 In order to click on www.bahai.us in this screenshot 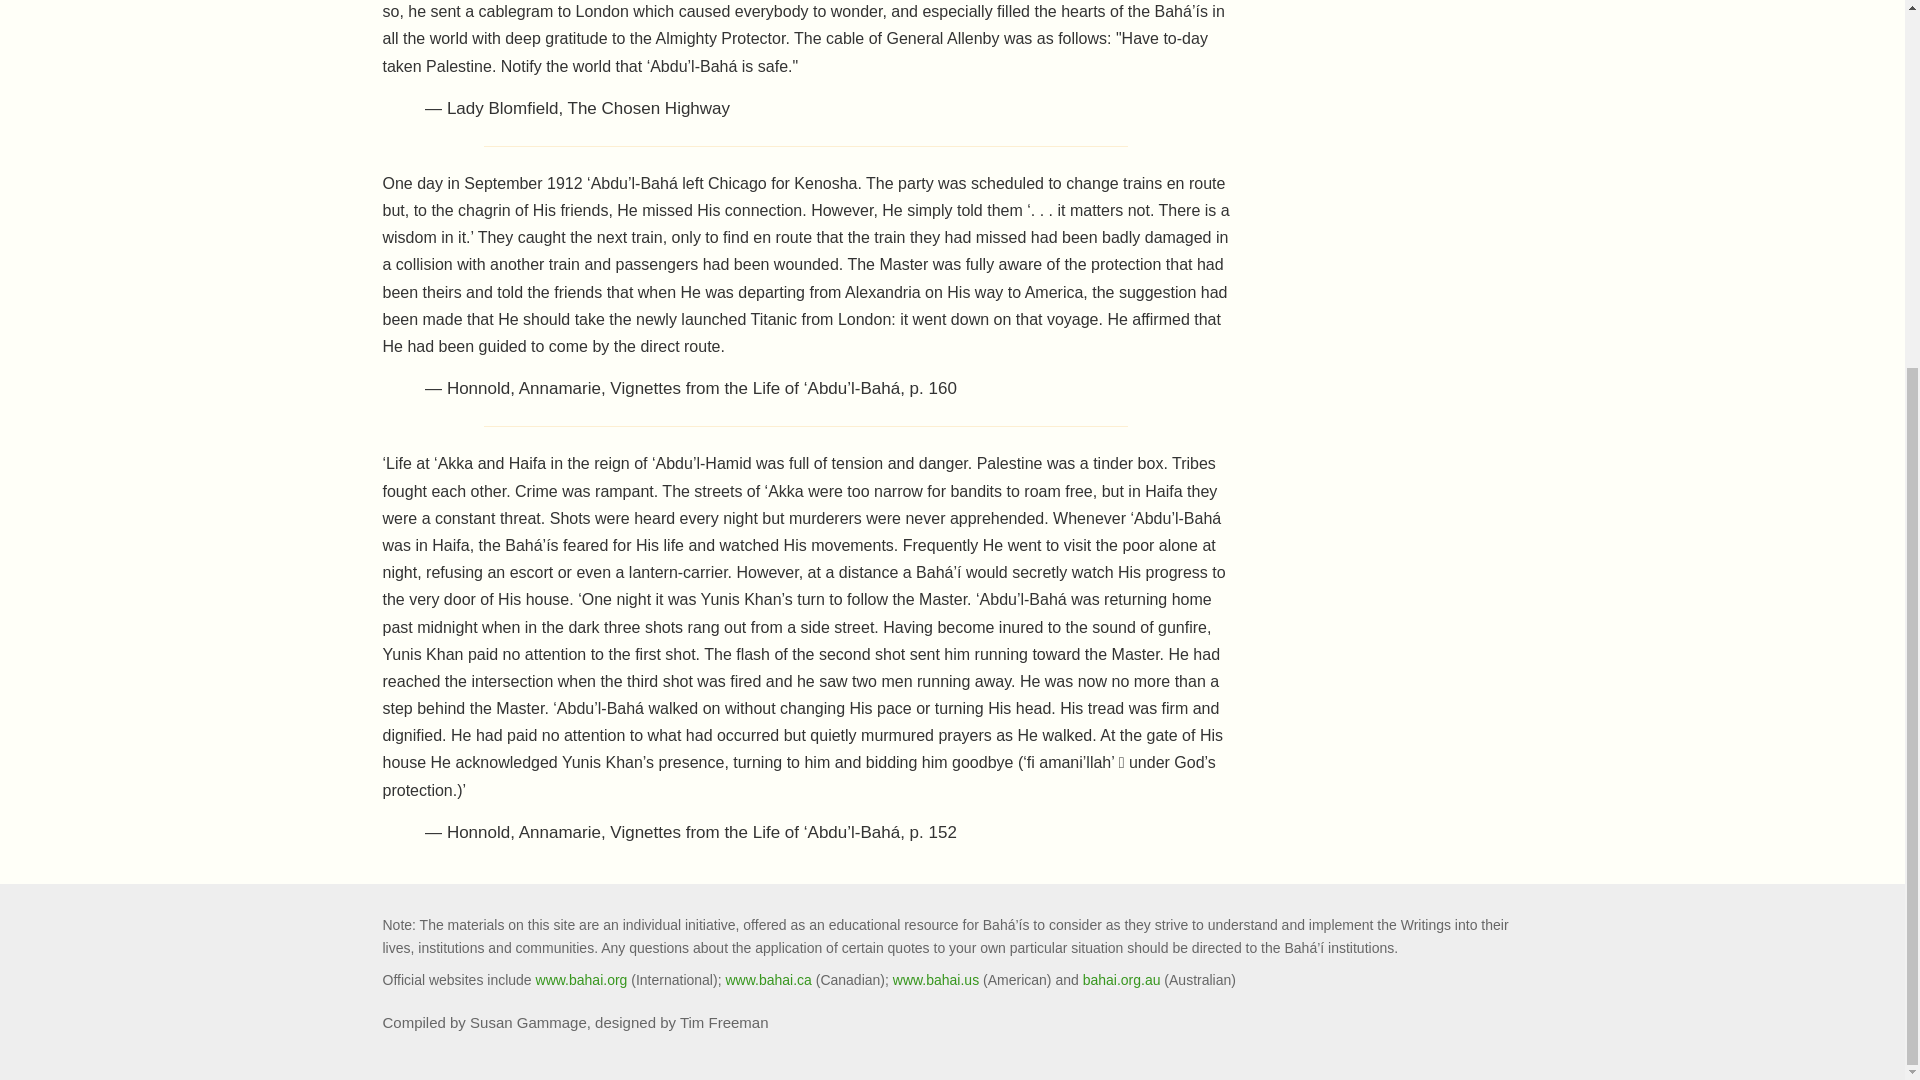, I will do `click(936, 980)`.